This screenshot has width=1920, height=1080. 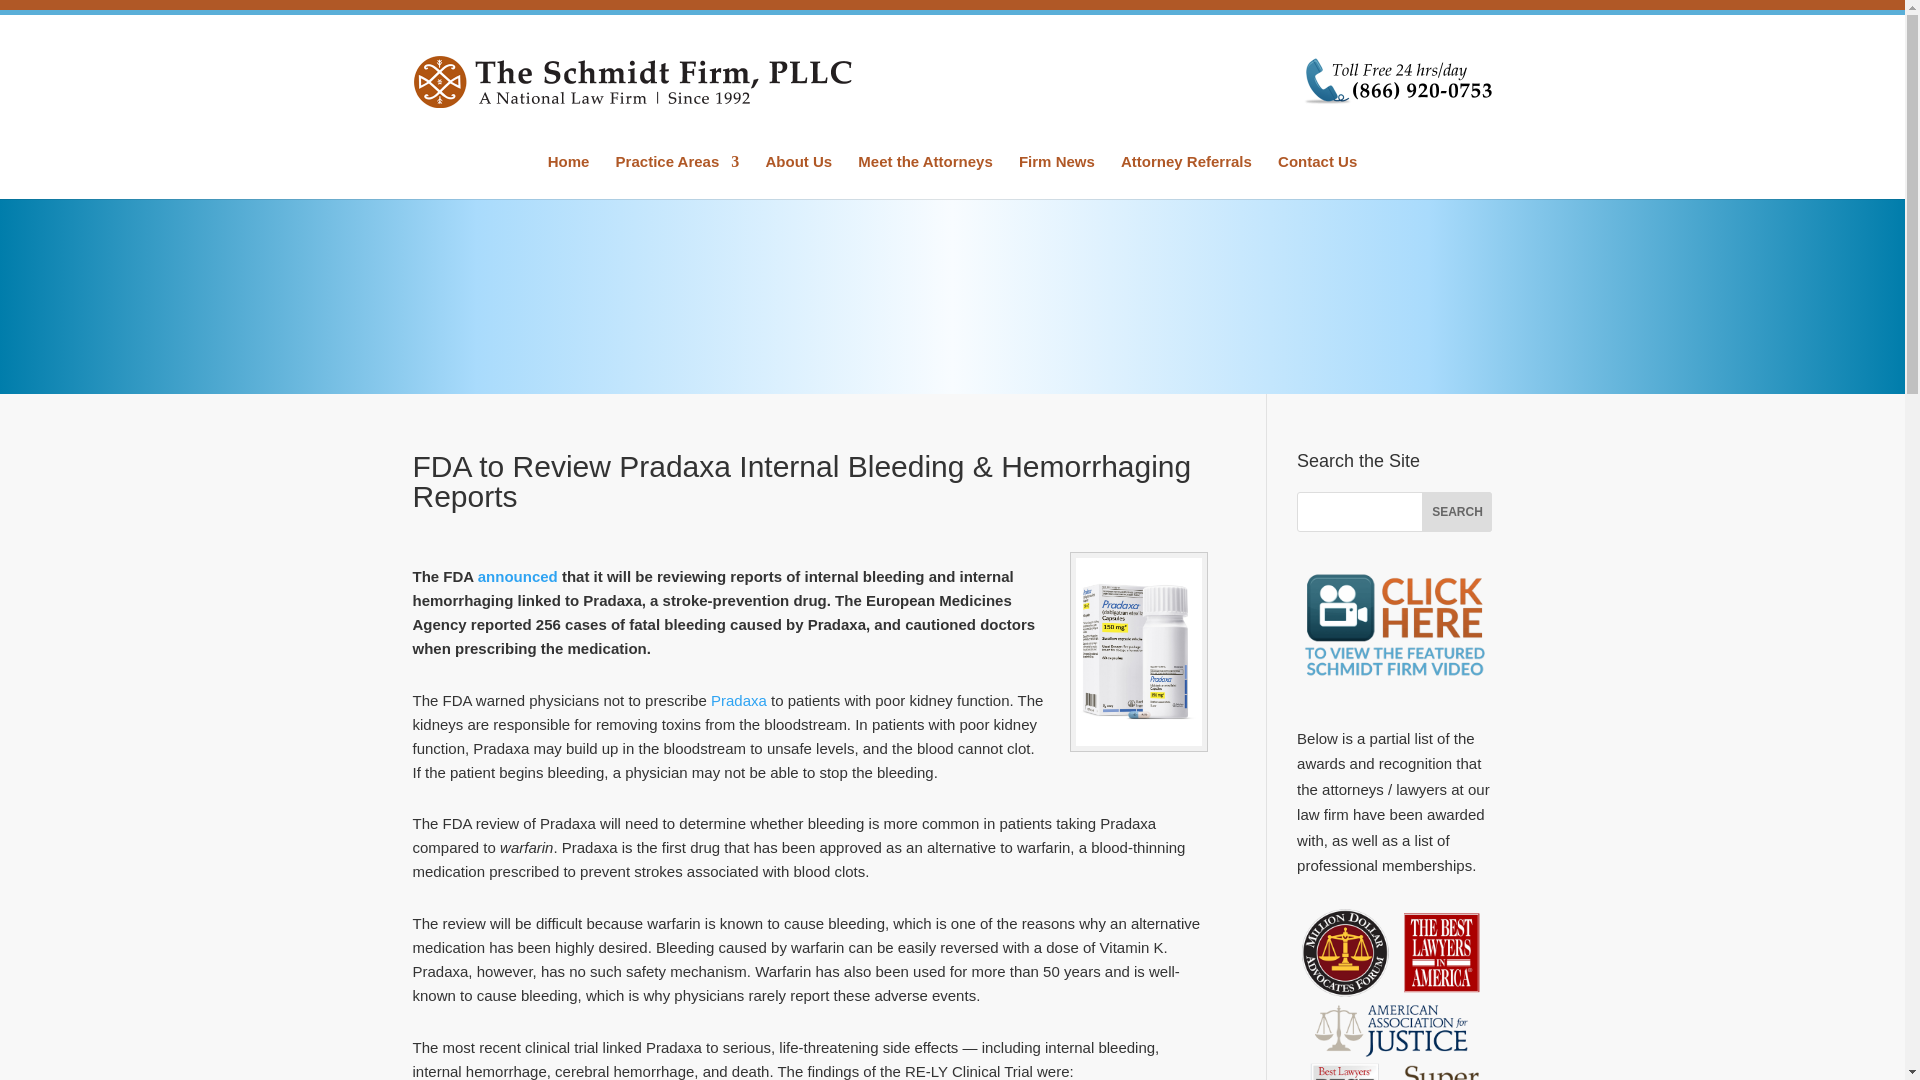 I want to click on Firm News, so click(x=1056, y=176).